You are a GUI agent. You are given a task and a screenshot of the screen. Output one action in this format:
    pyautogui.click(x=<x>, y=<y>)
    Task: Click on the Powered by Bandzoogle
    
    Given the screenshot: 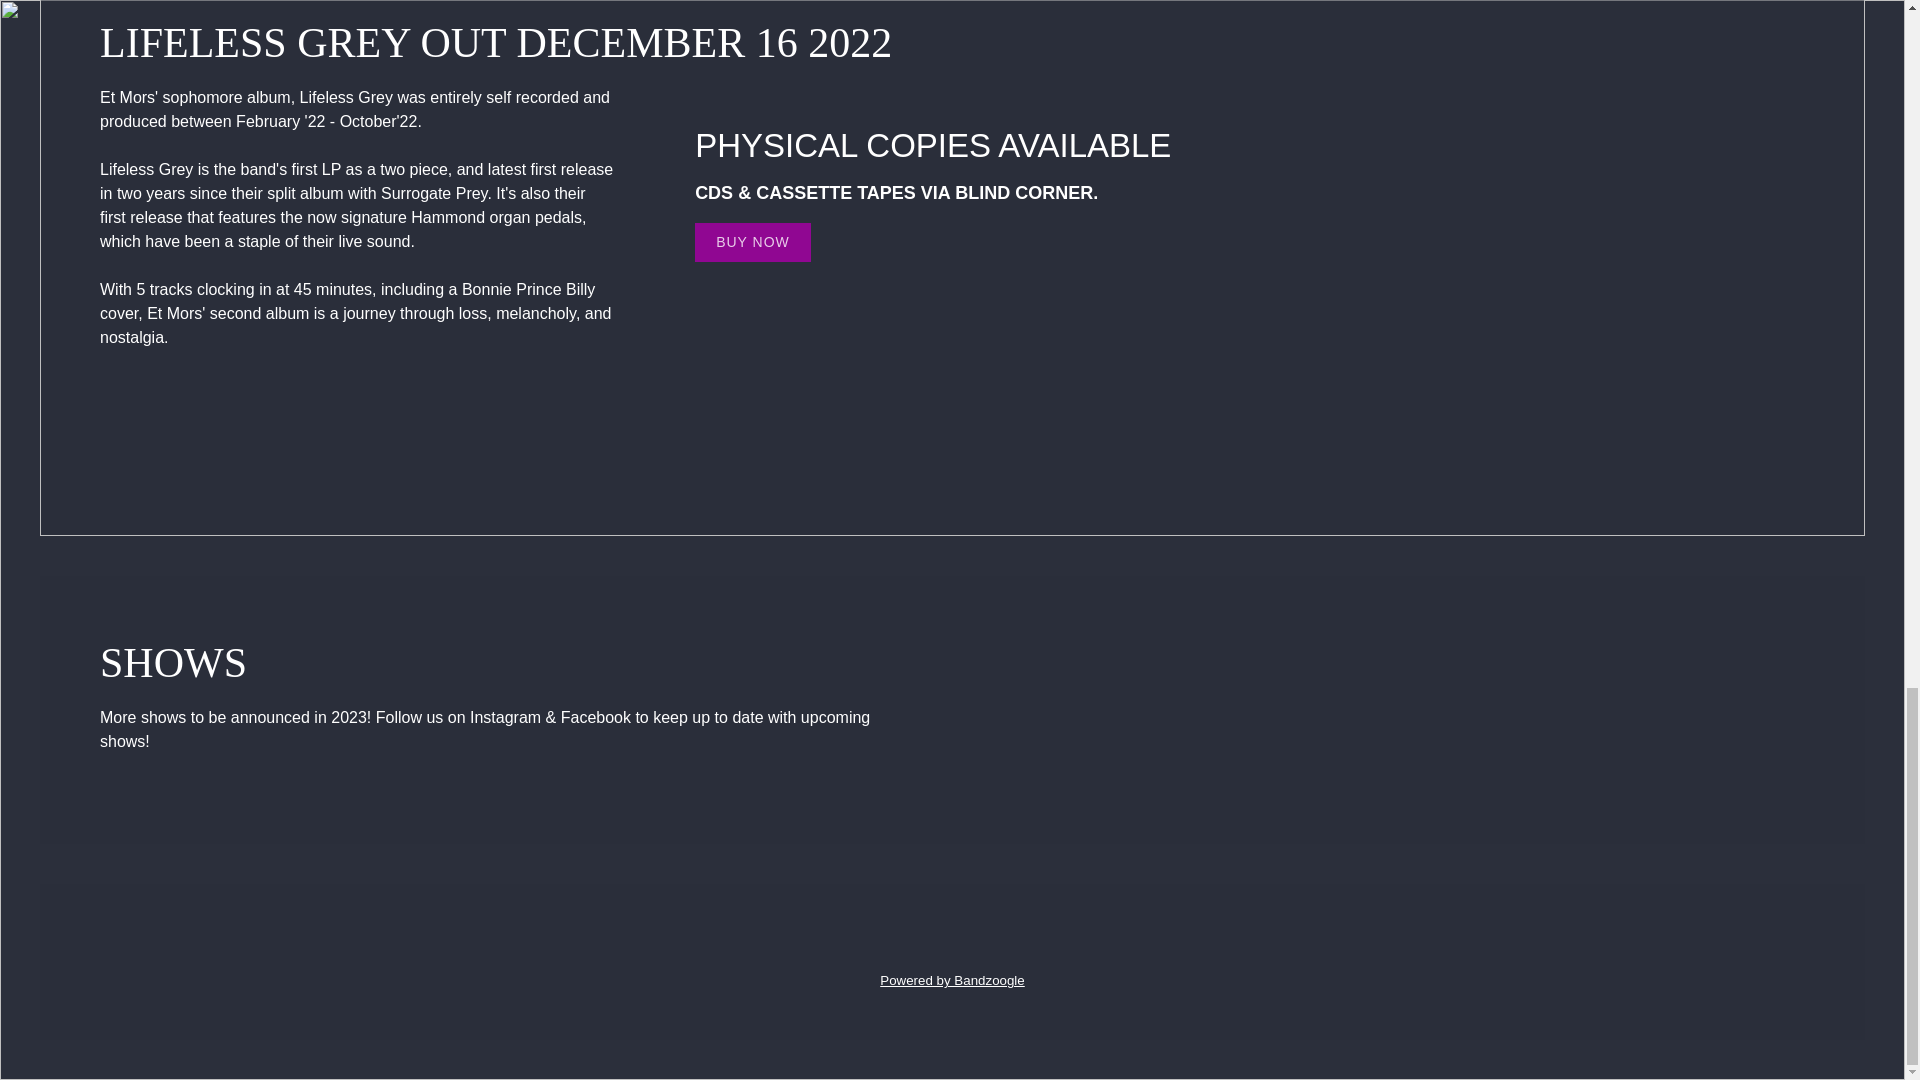 What is the action you would take?
    pyautogui.click(x=952, y=980)
    